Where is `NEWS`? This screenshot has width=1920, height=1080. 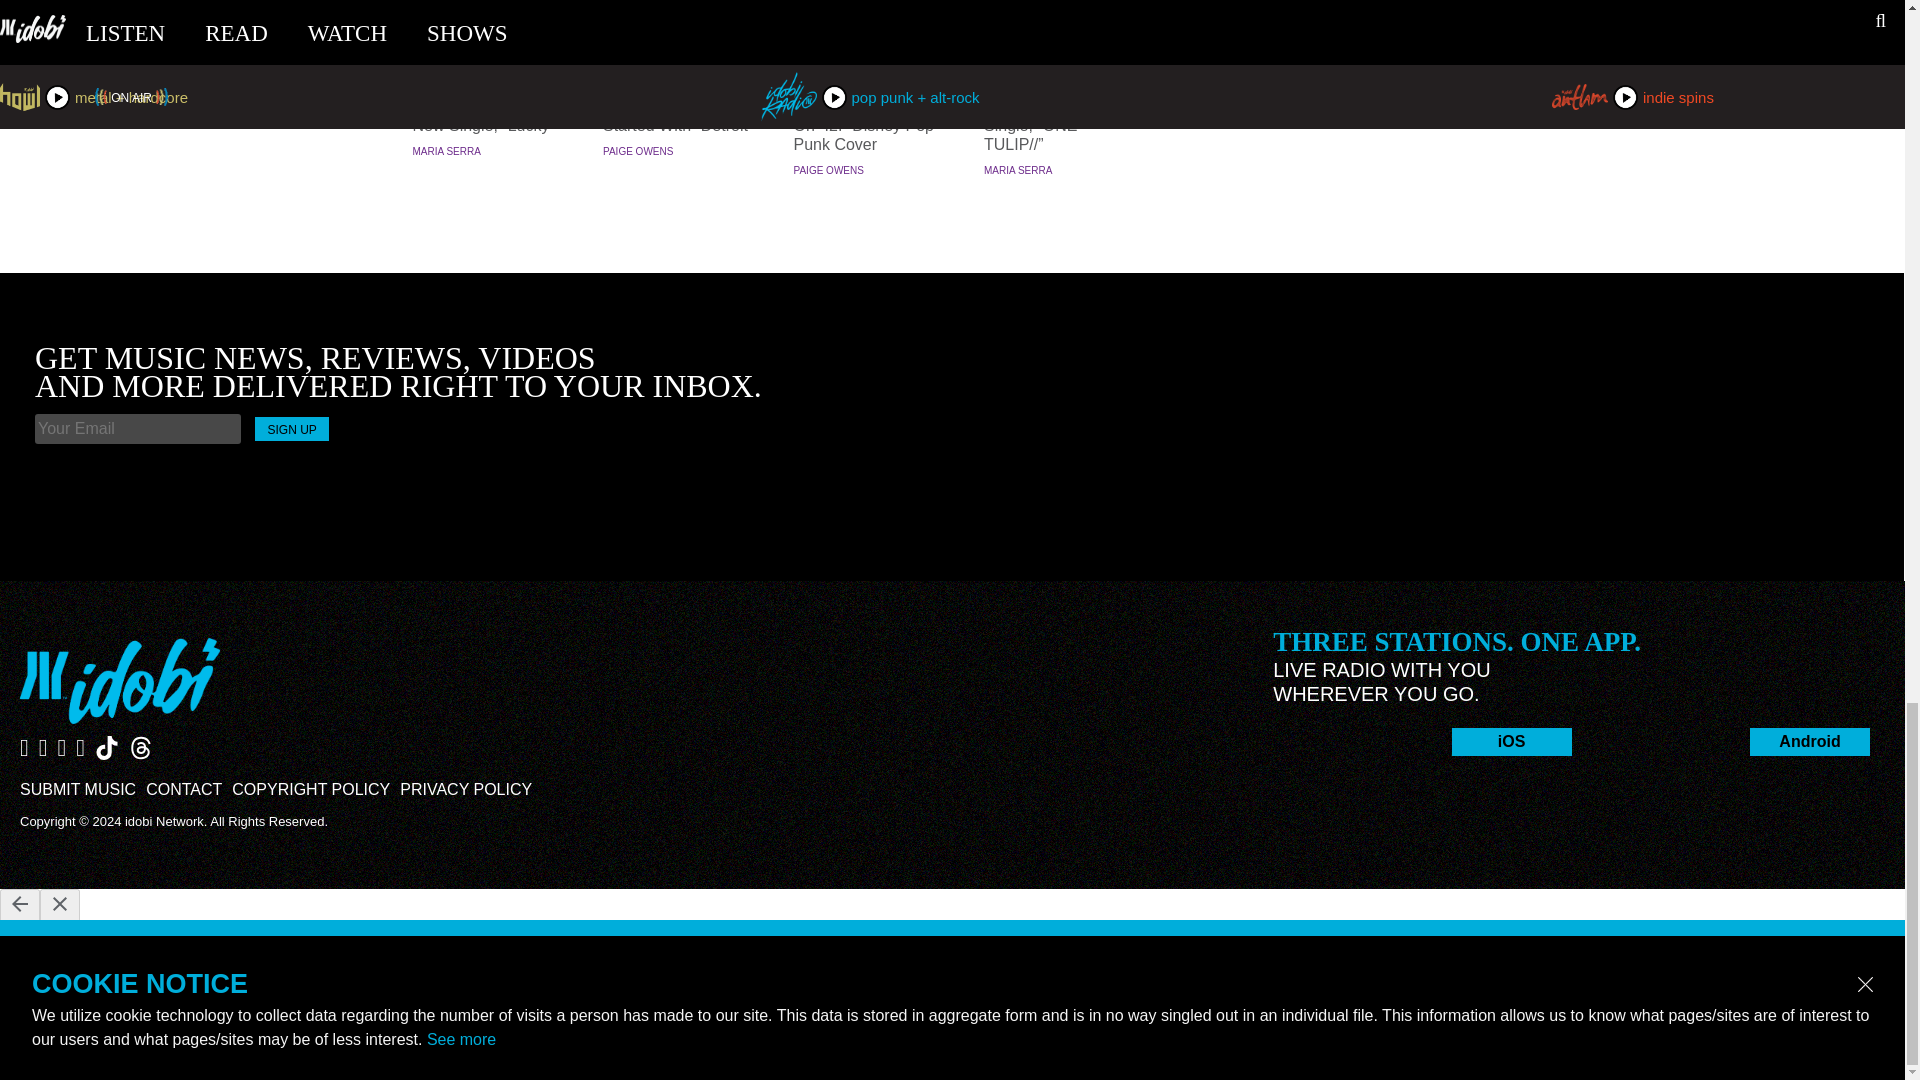
NEWS is located at coordinates (870, 66).